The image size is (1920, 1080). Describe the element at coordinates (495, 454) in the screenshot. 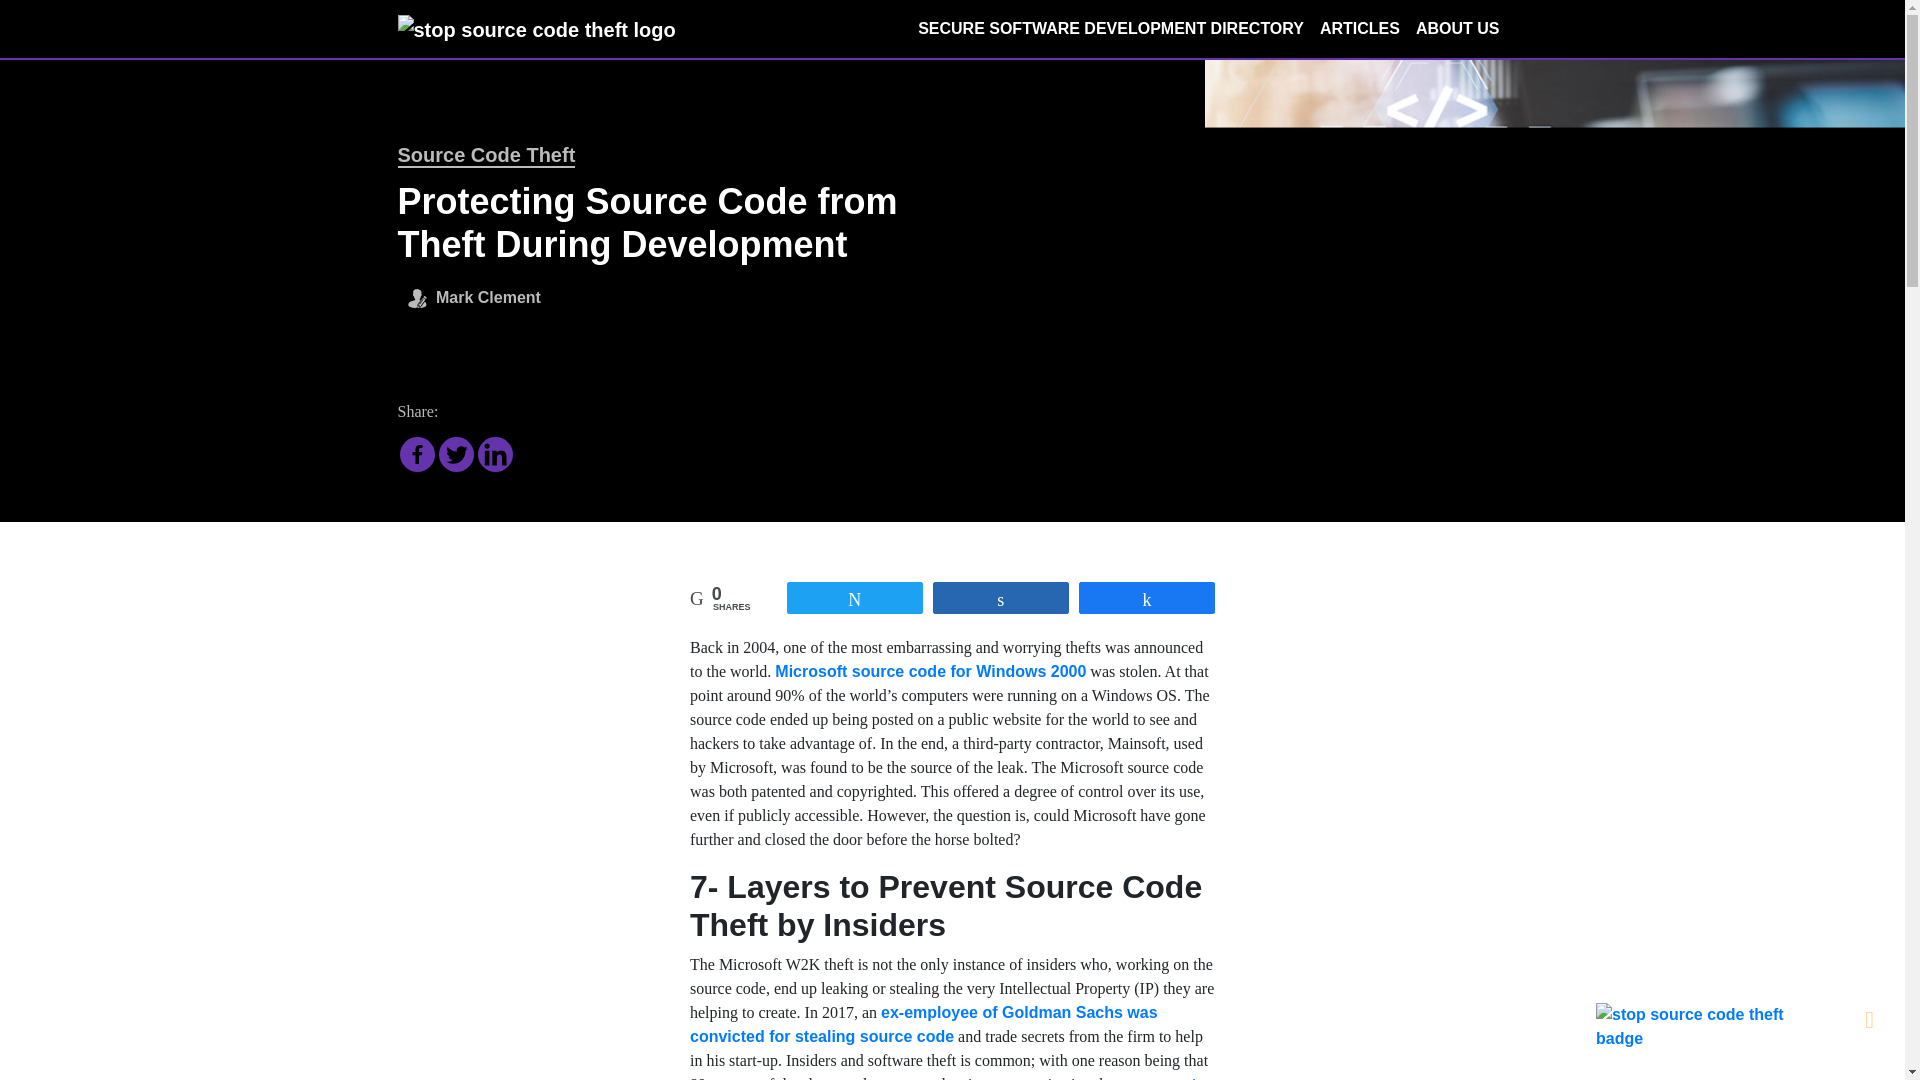

I see `Linkedin` at that location.